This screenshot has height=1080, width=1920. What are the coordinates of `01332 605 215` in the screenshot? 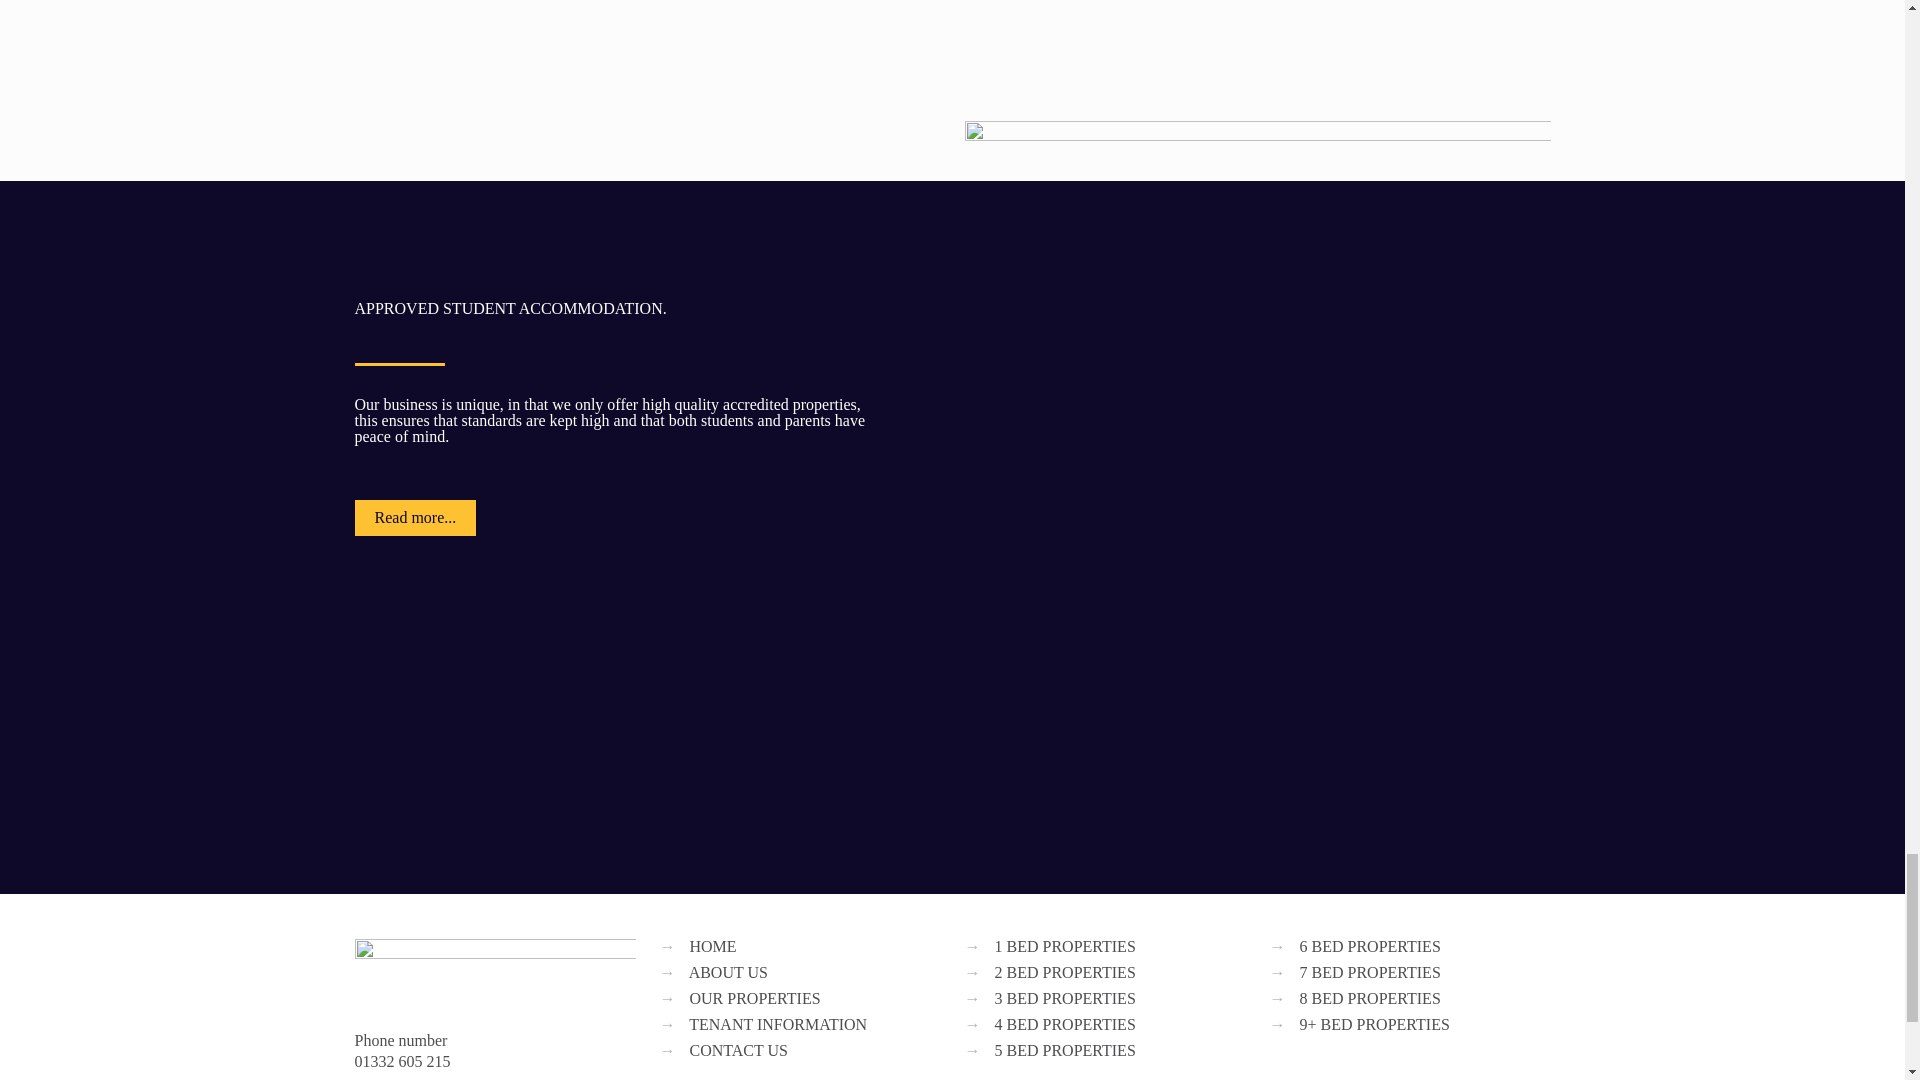 It's located at (401, 1062).